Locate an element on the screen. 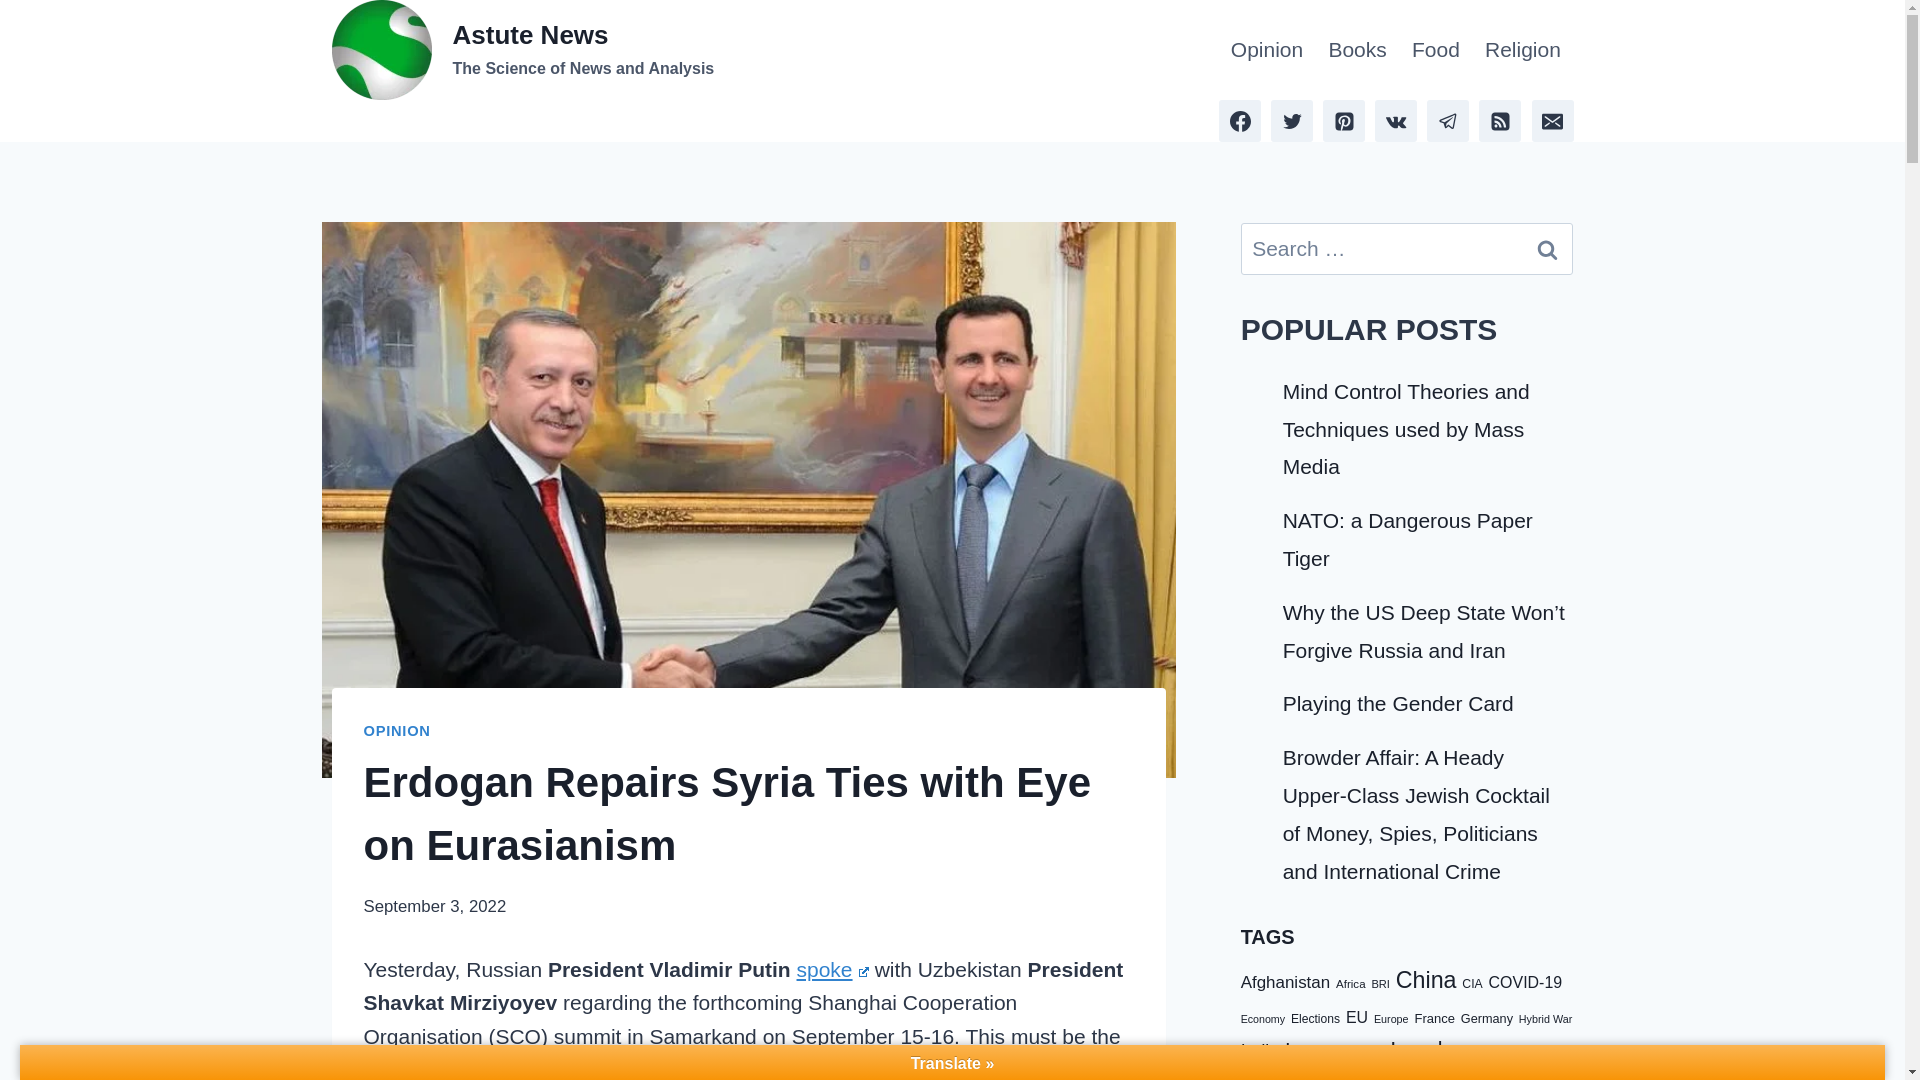  OPINION is located at coordinates (1436, 50).